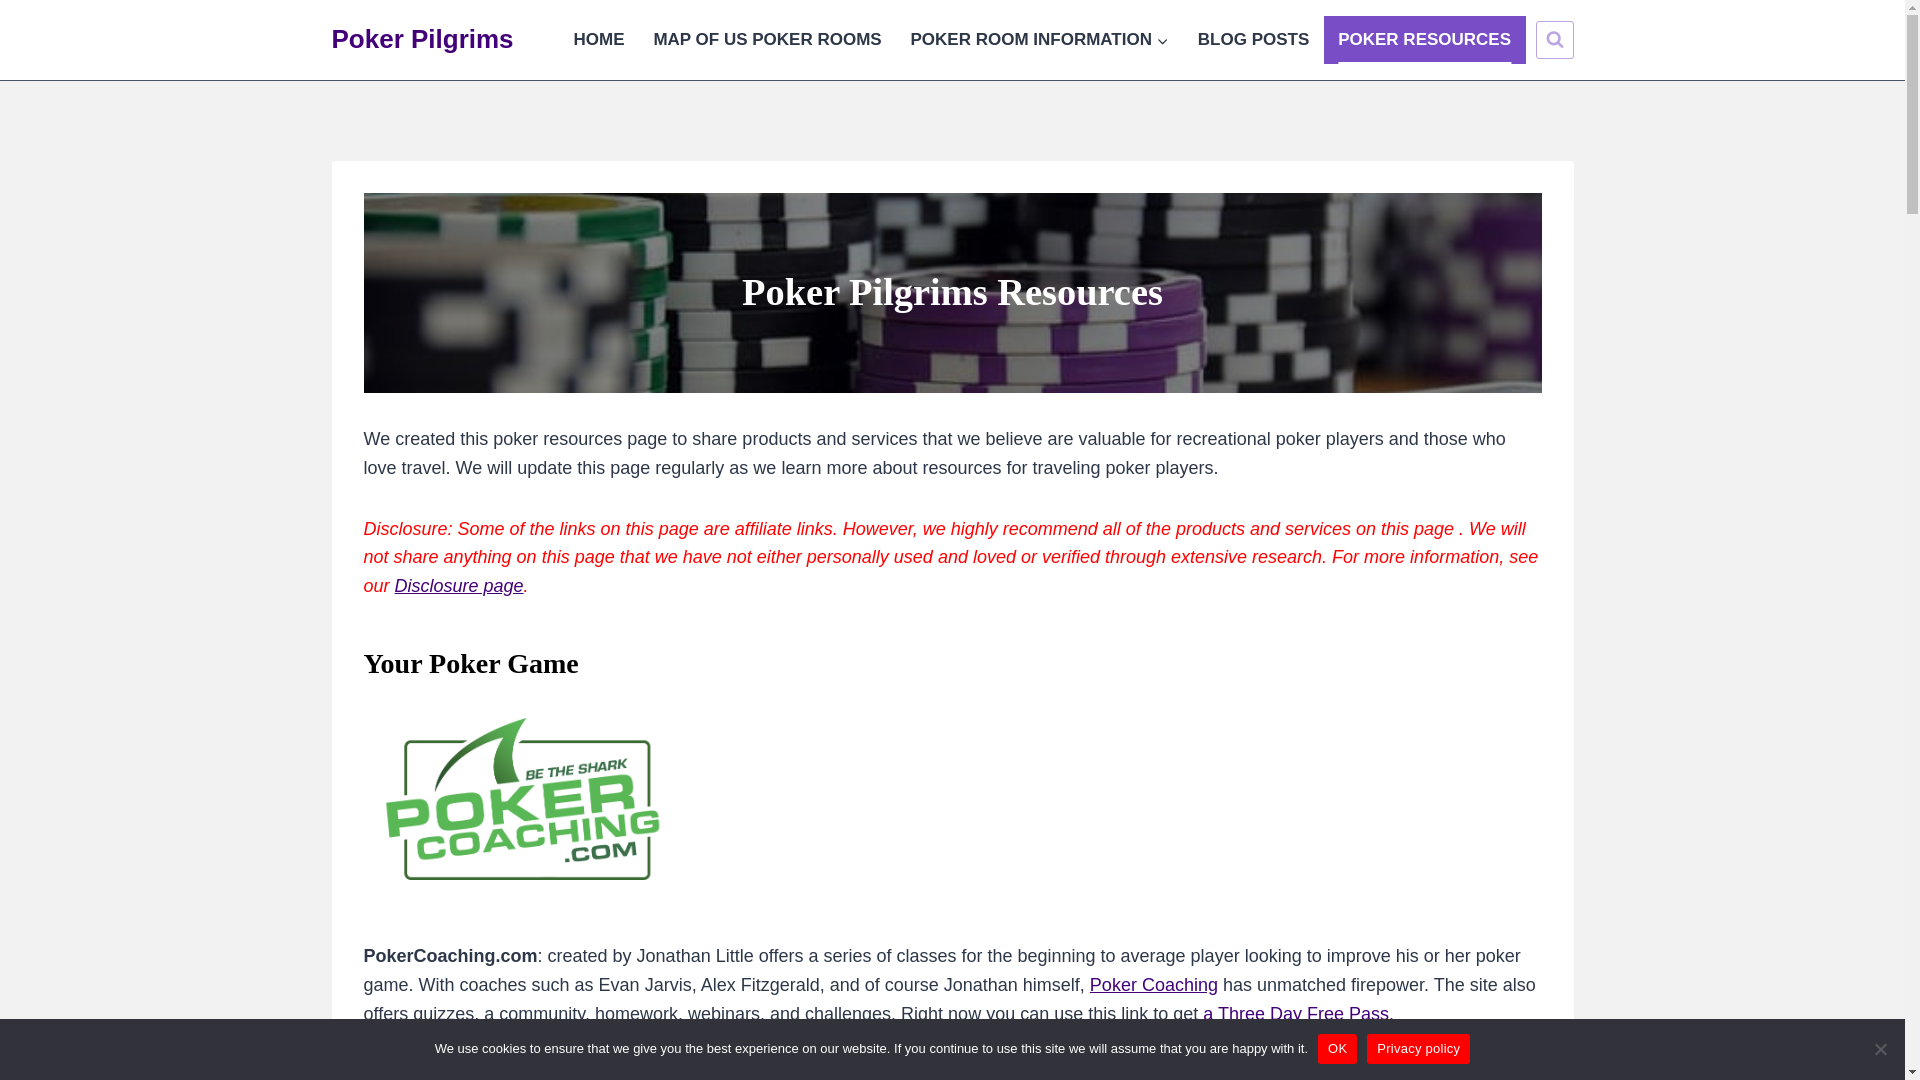 This screenshot has width=1920, height=1080. What do you see at coordinates (598, 40) in the screenshot?
I see `HOME` at bounding box center [598, 40].